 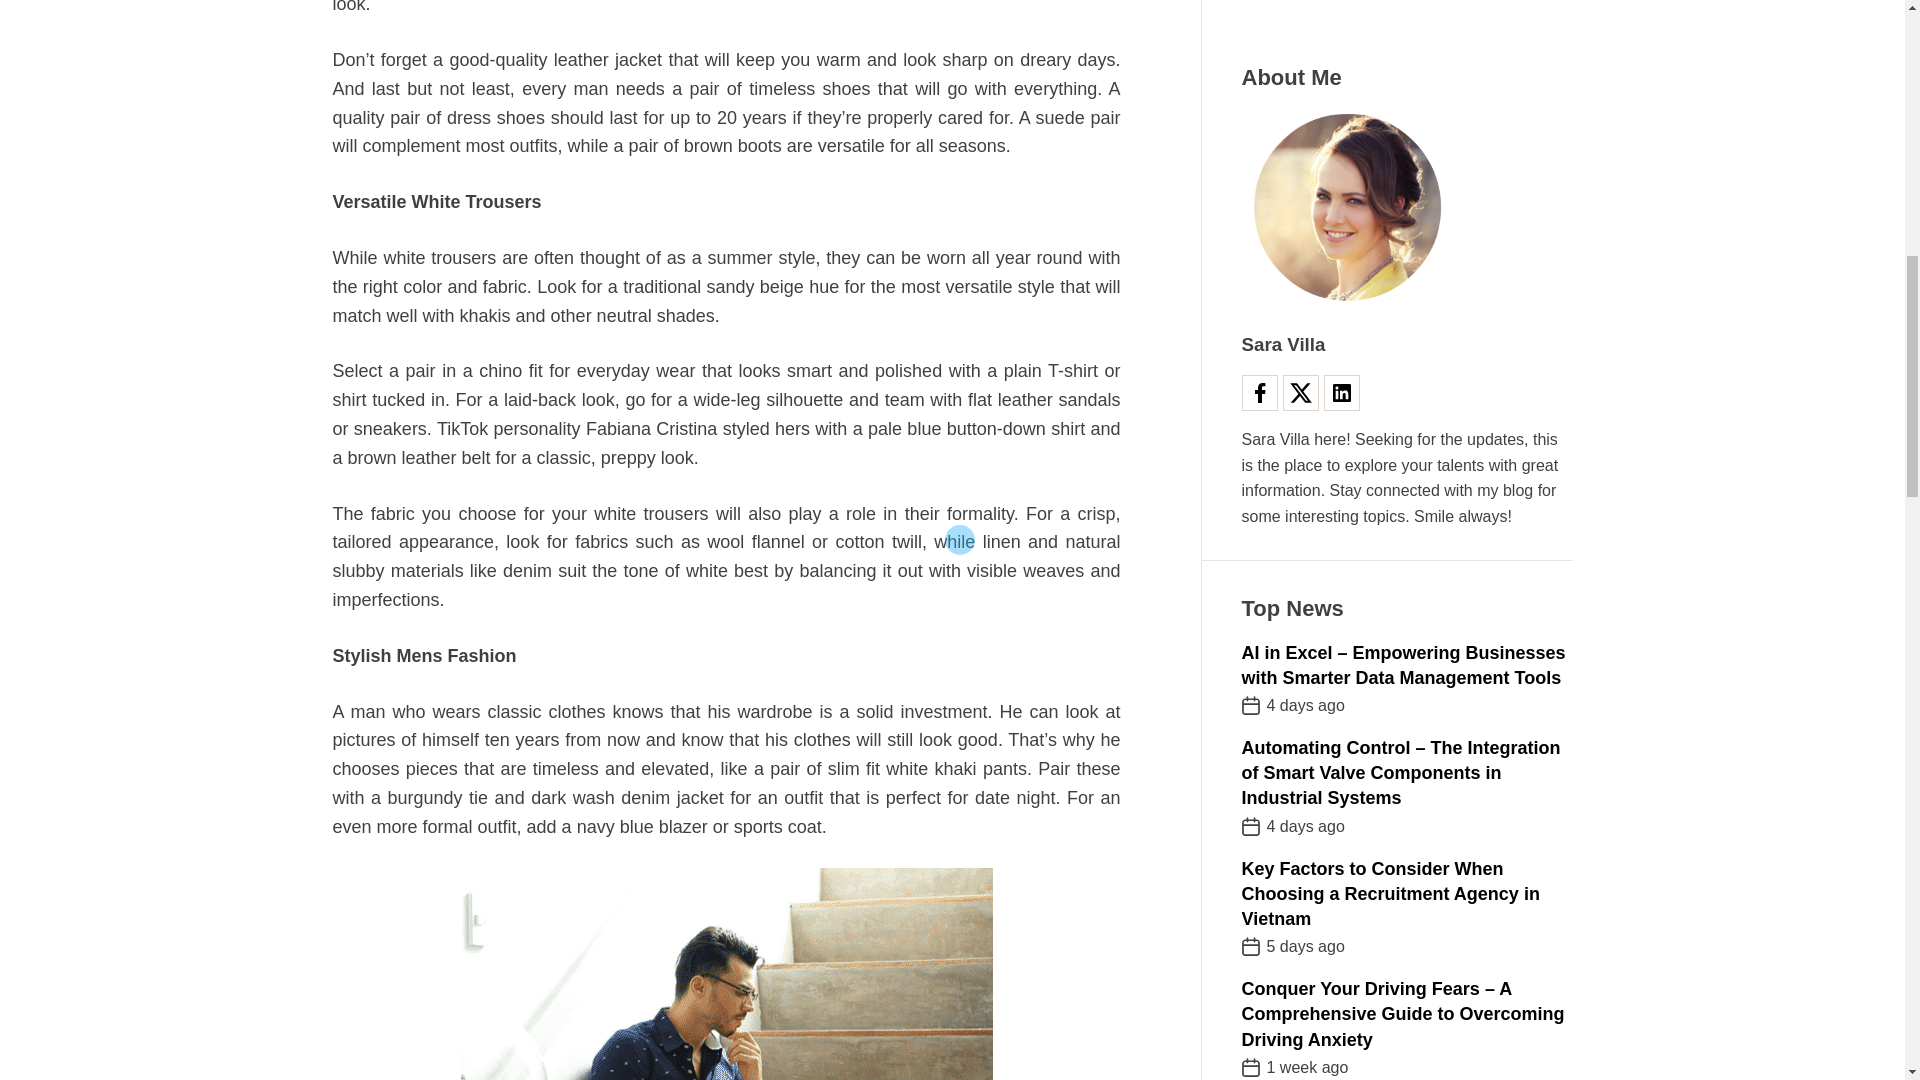 I want to click on RECENT, so click(x=1366, y=604).